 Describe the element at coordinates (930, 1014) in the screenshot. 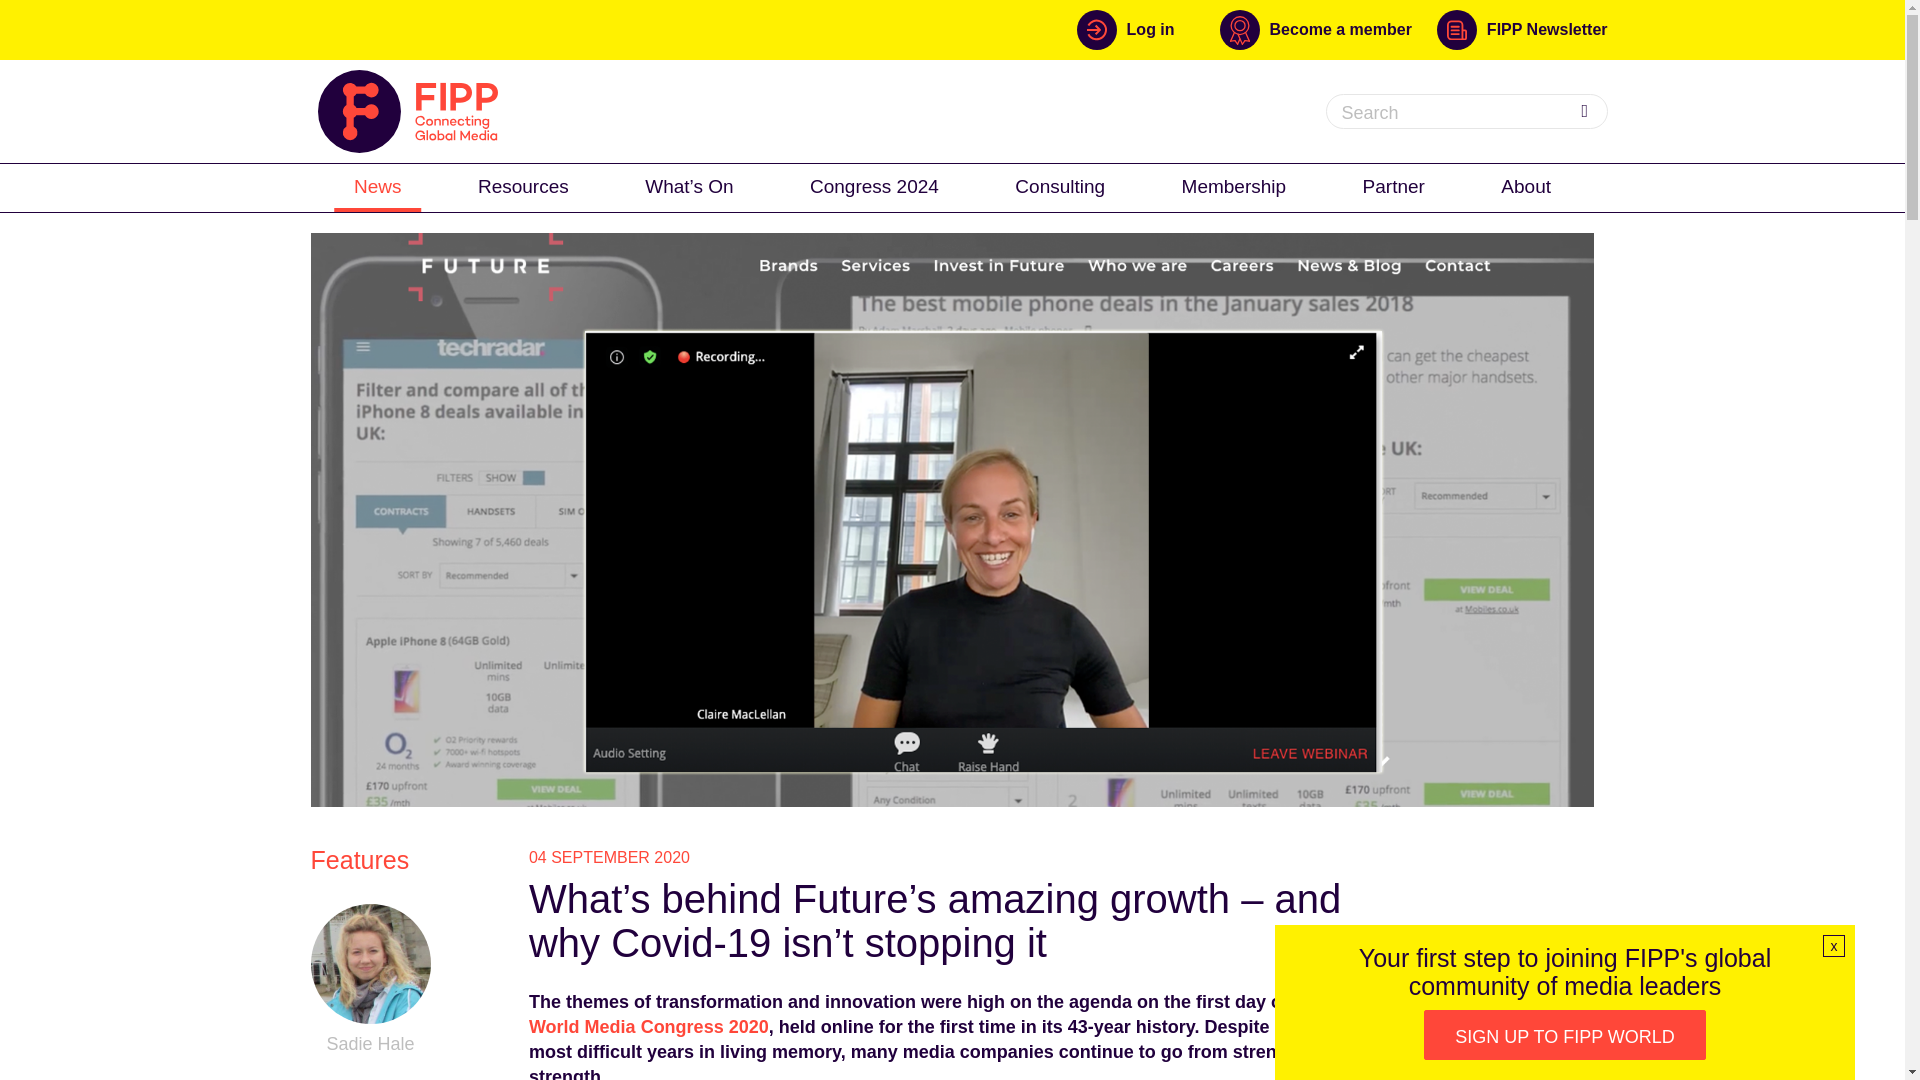

I see `FIPP World Media Congress 2020` at that location.